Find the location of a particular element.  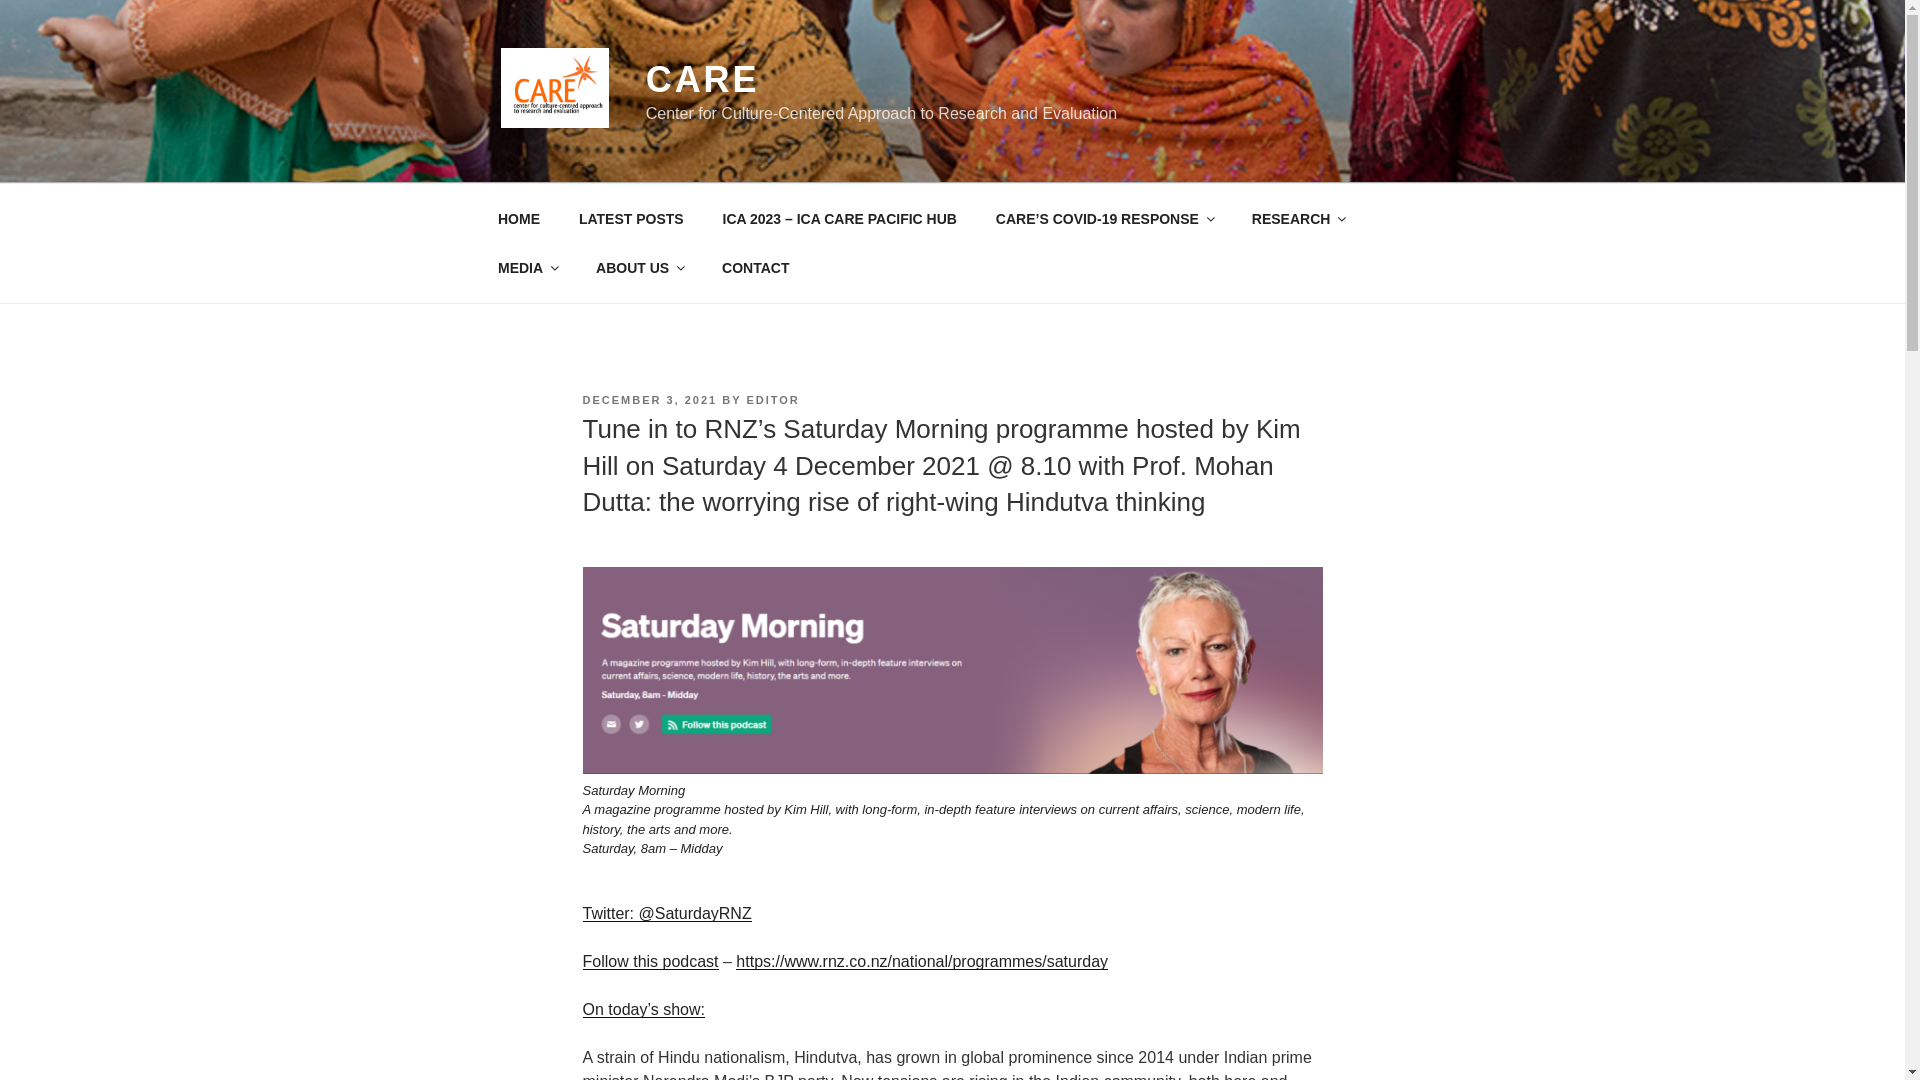

RESEARCH is located at coordinates (1298, 218).